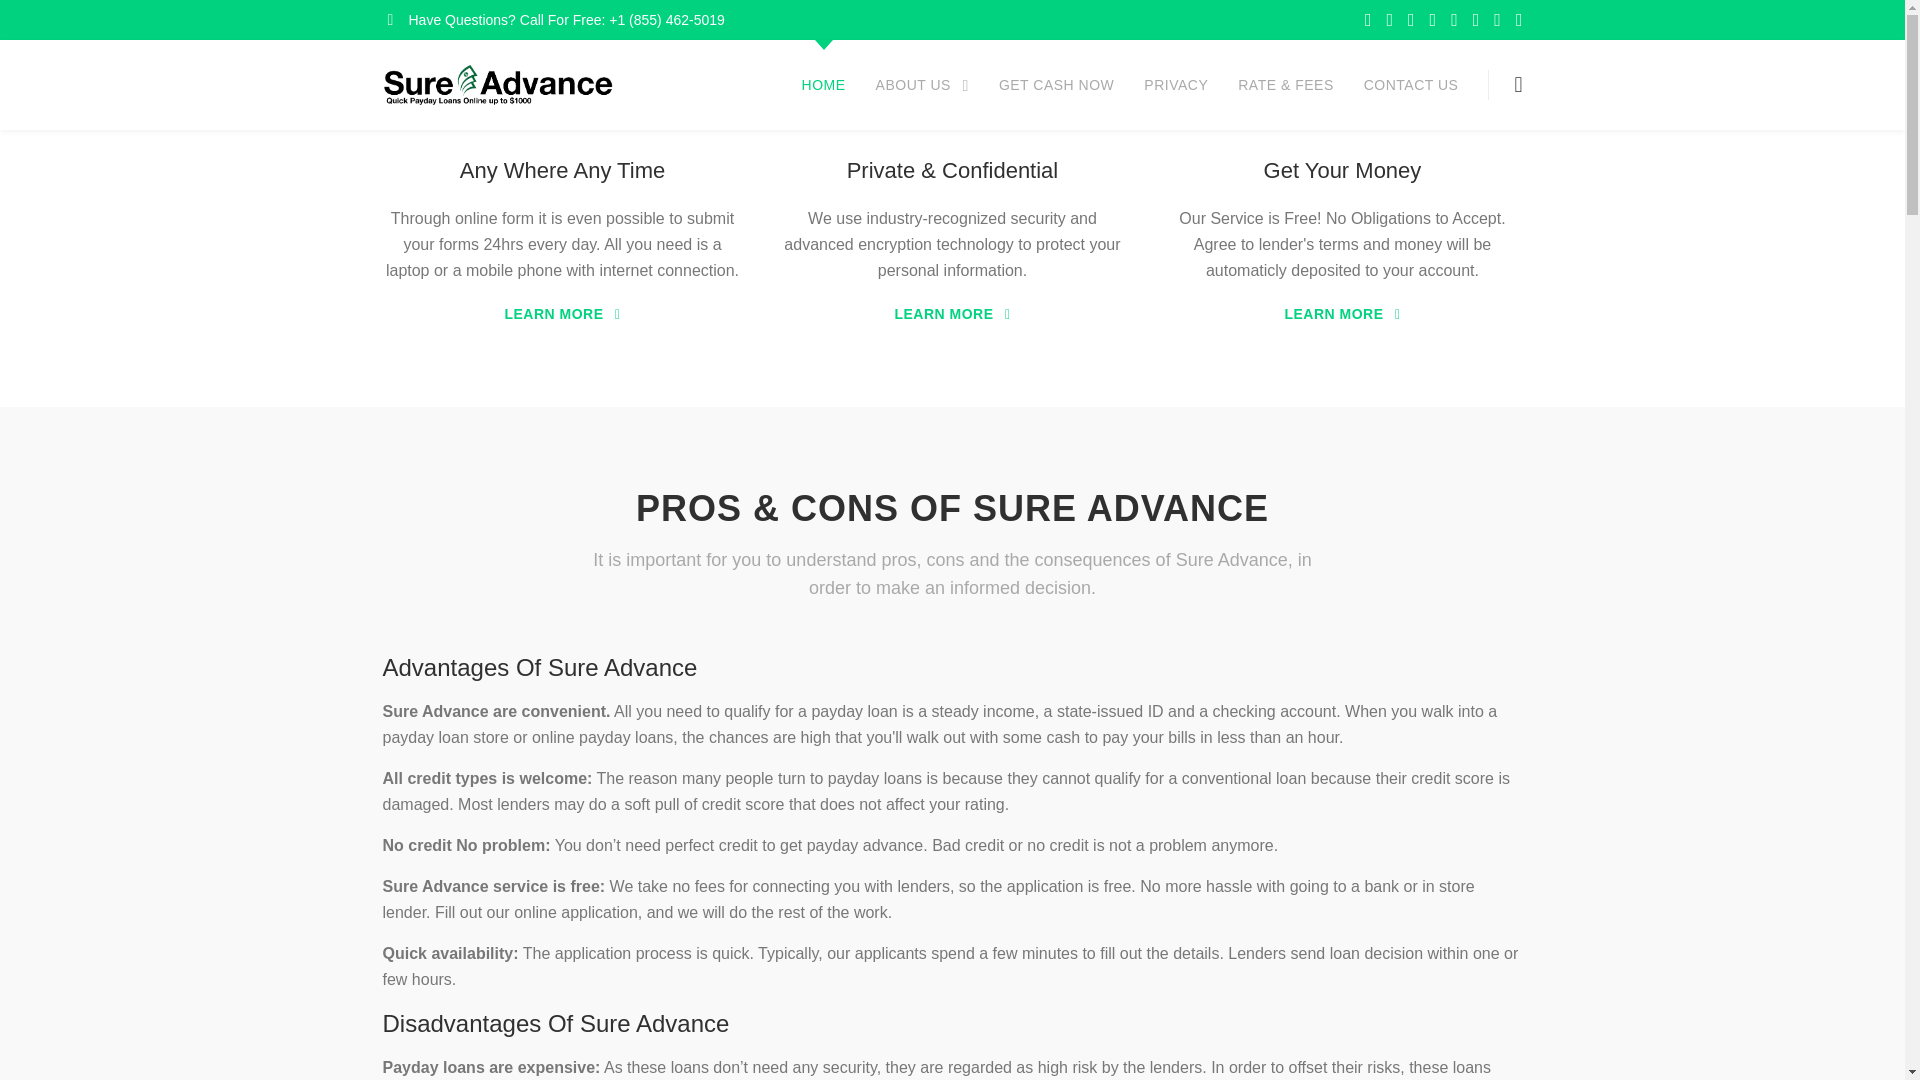  I want to click on LEARN MORE, so click(952, 314).